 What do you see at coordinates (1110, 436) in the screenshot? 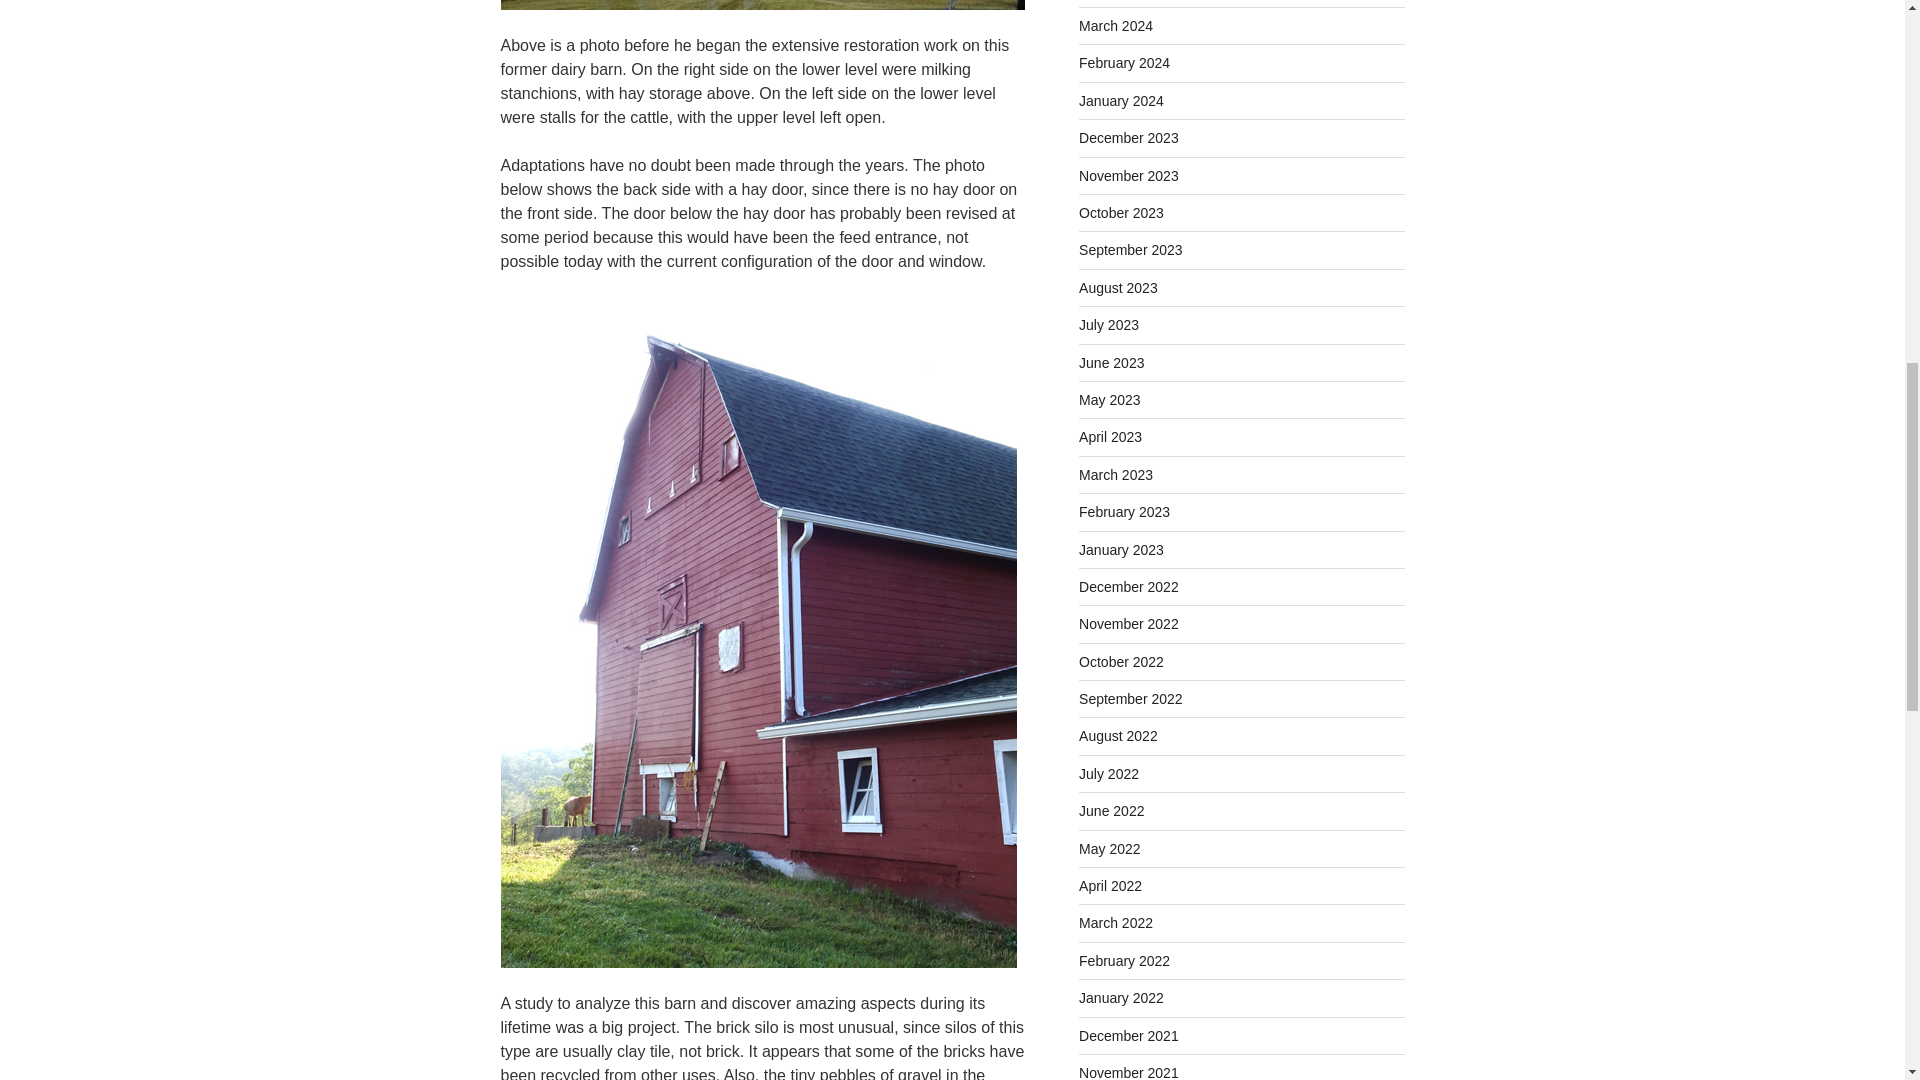
I see `April 2023` at bounding box center [1110, 436].